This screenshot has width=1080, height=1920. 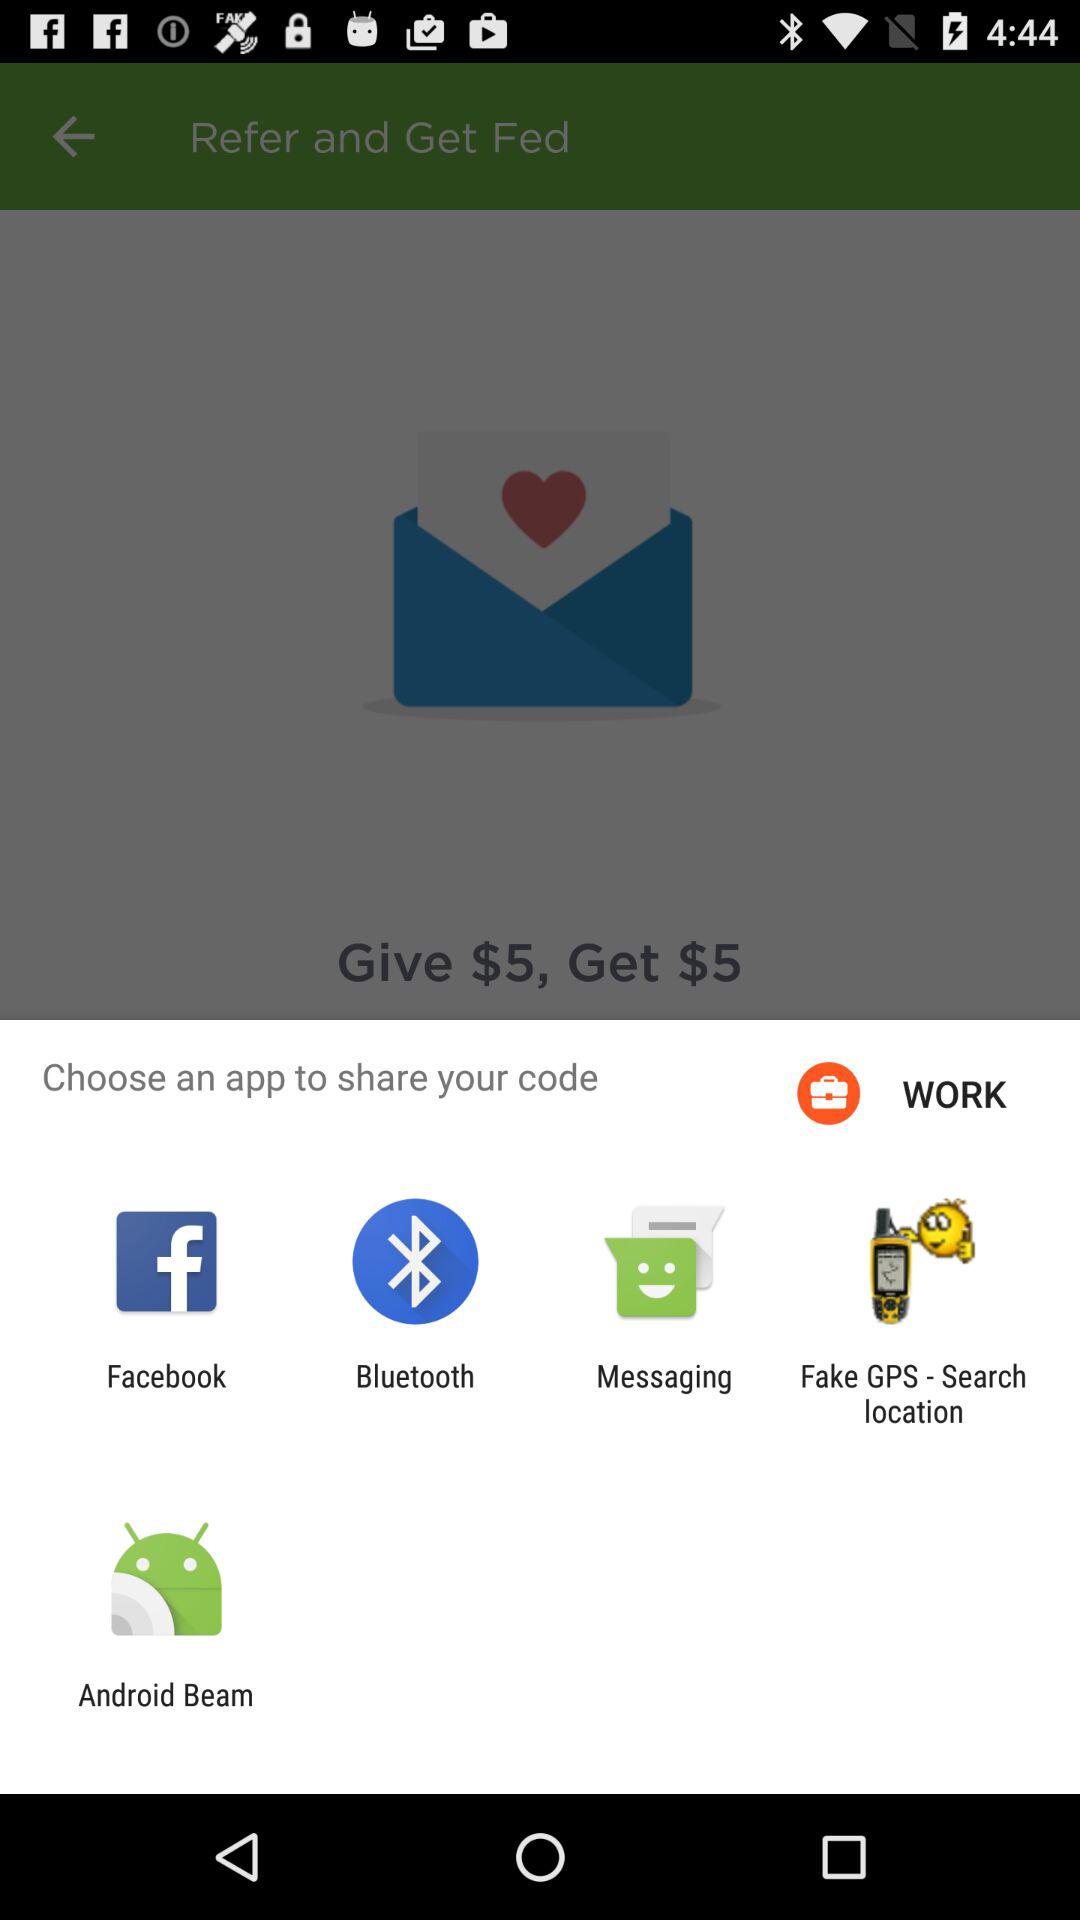 I want to click on flip until the messaging item, so click(x=664, y=1393).